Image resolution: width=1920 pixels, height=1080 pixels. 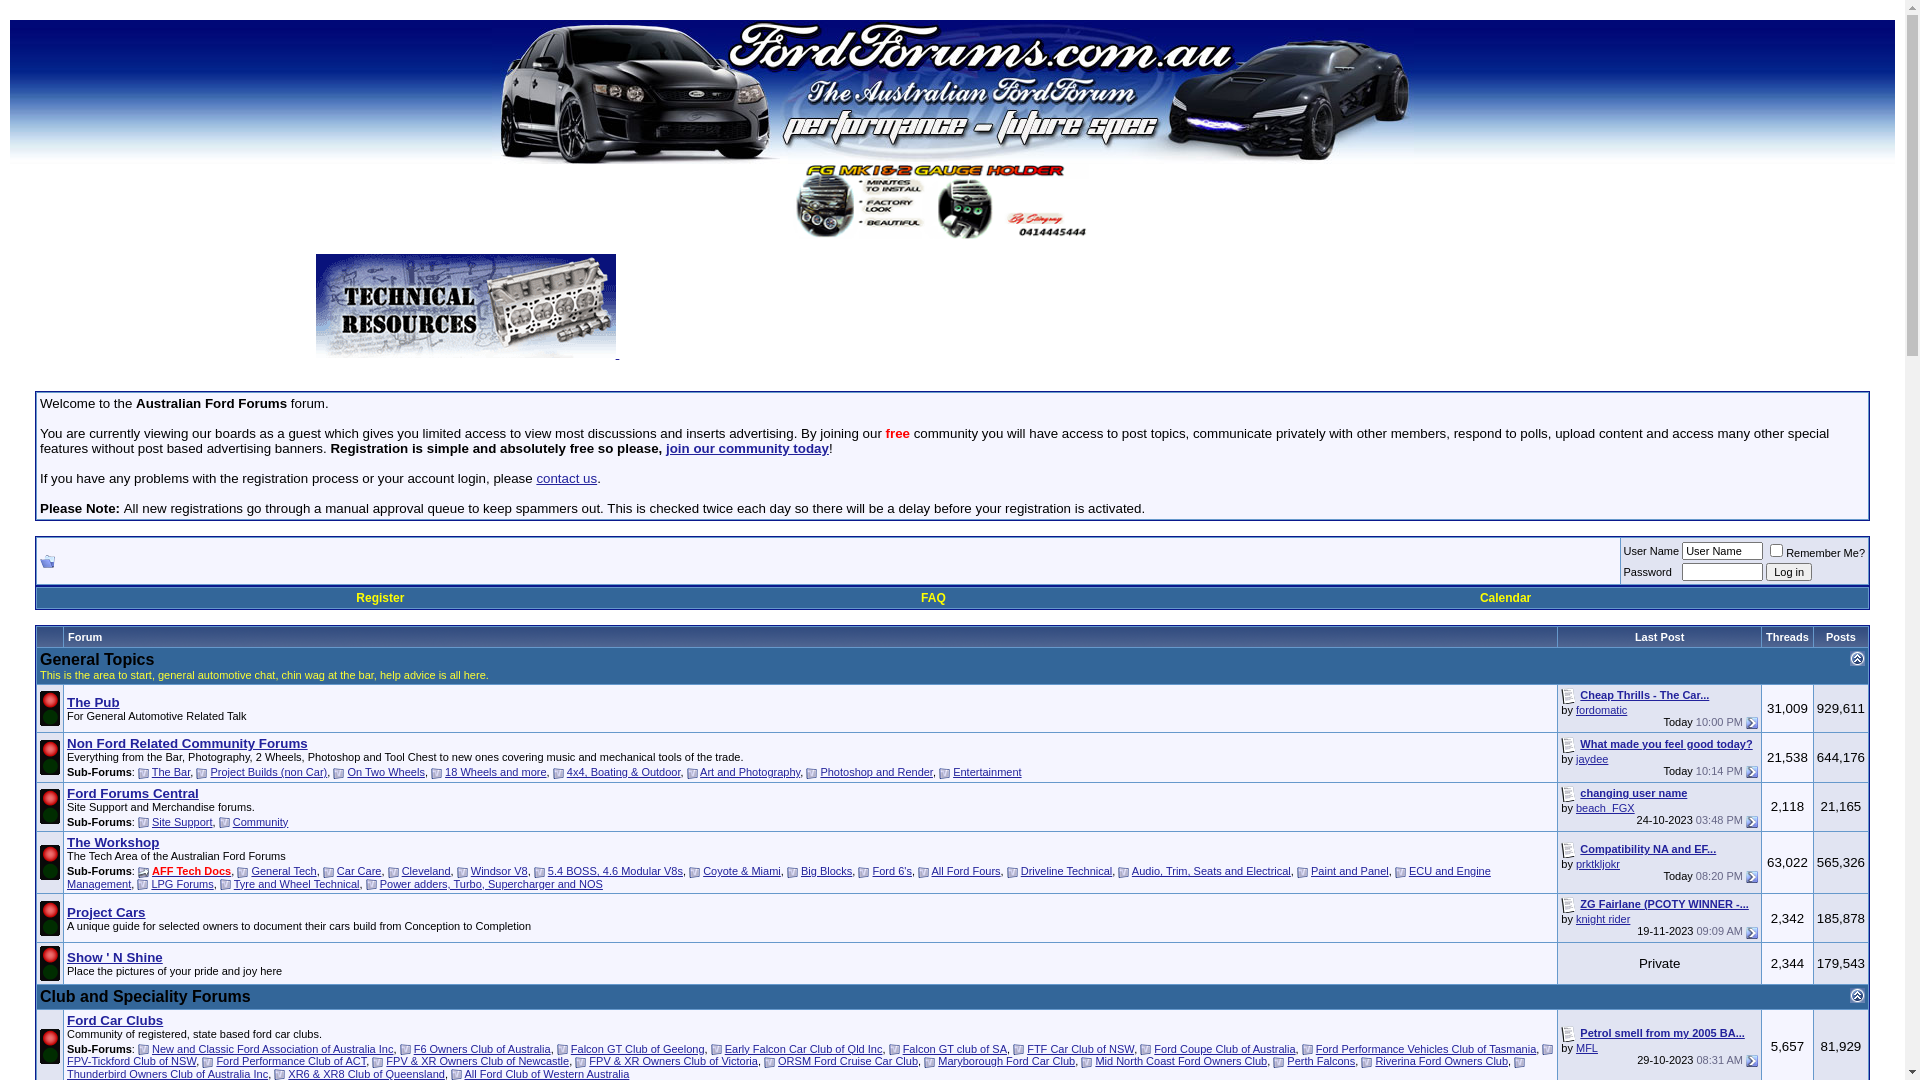 I want to click on Falcon GT club of SA, so click(x=955, y=1049).